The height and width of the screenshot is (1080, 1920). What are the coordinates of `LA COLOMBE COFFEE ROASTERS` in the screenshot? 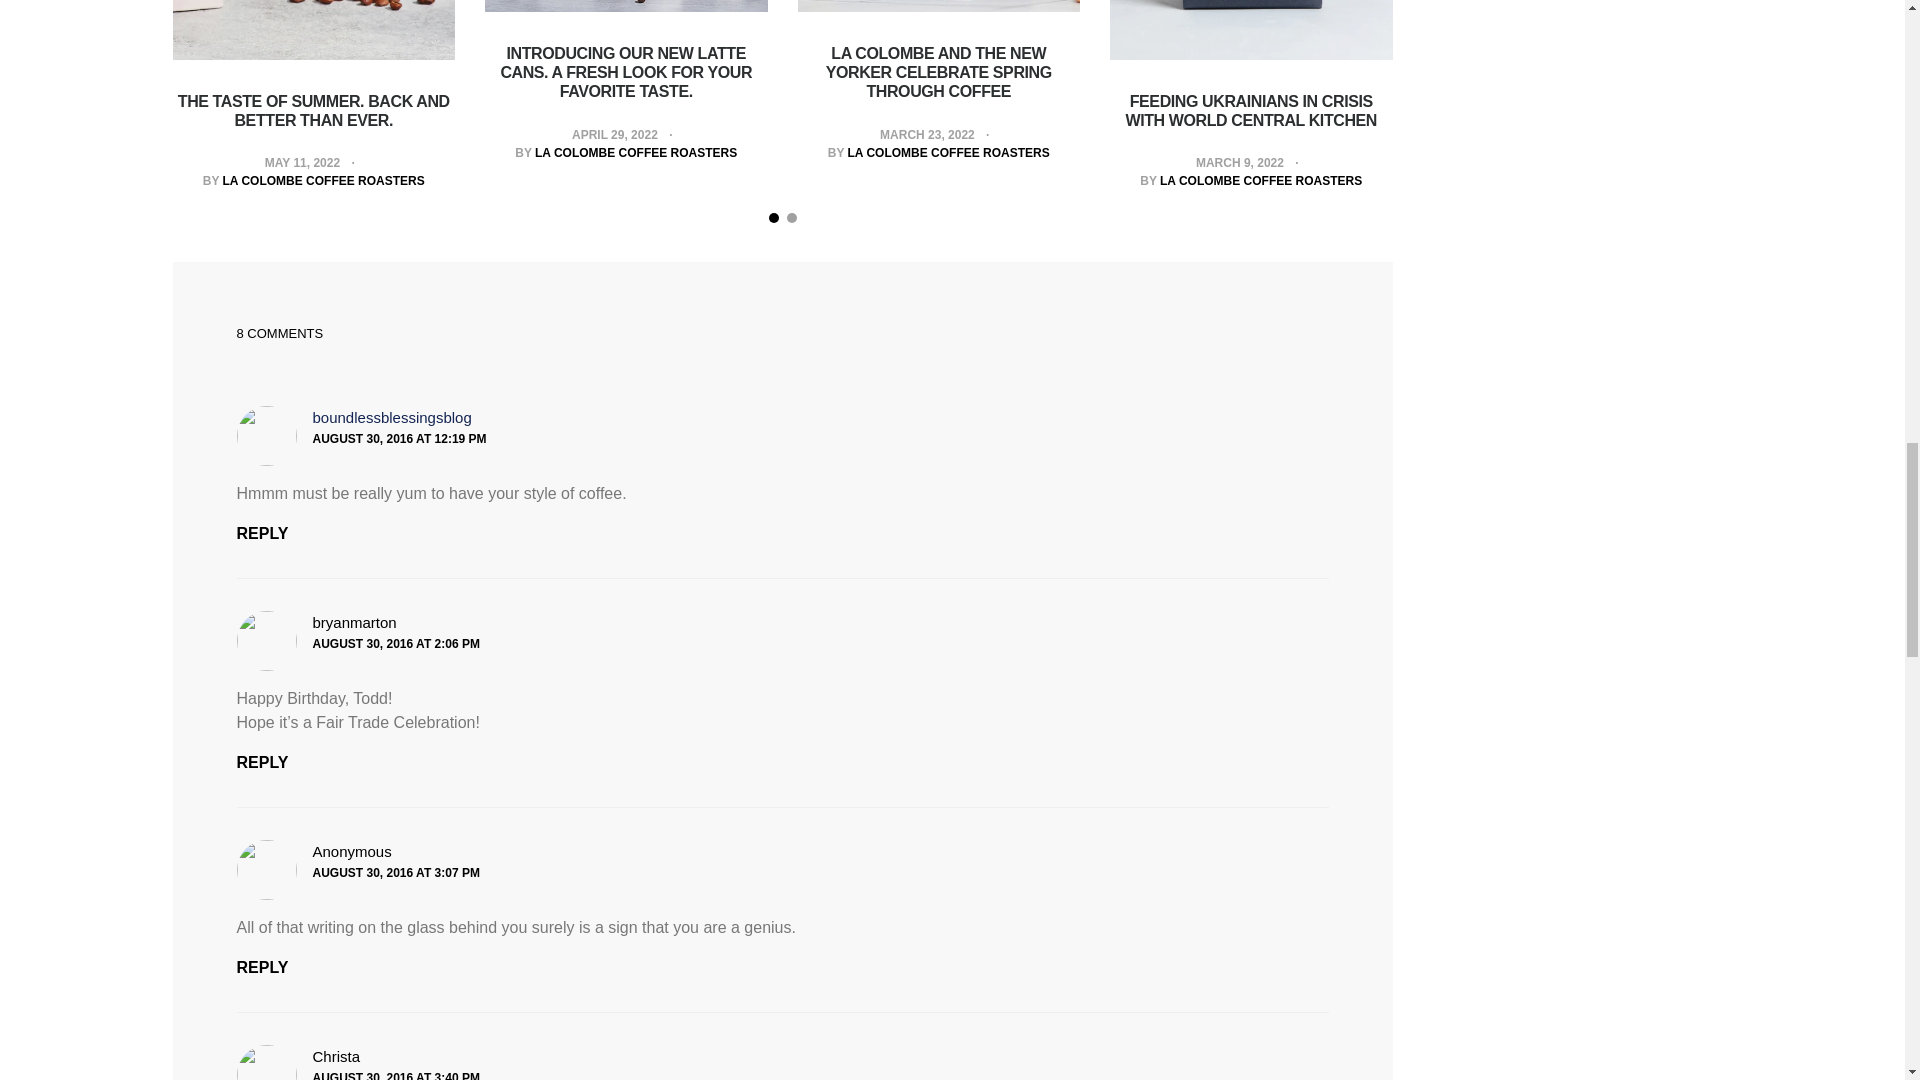 It's located at (1260, 180).